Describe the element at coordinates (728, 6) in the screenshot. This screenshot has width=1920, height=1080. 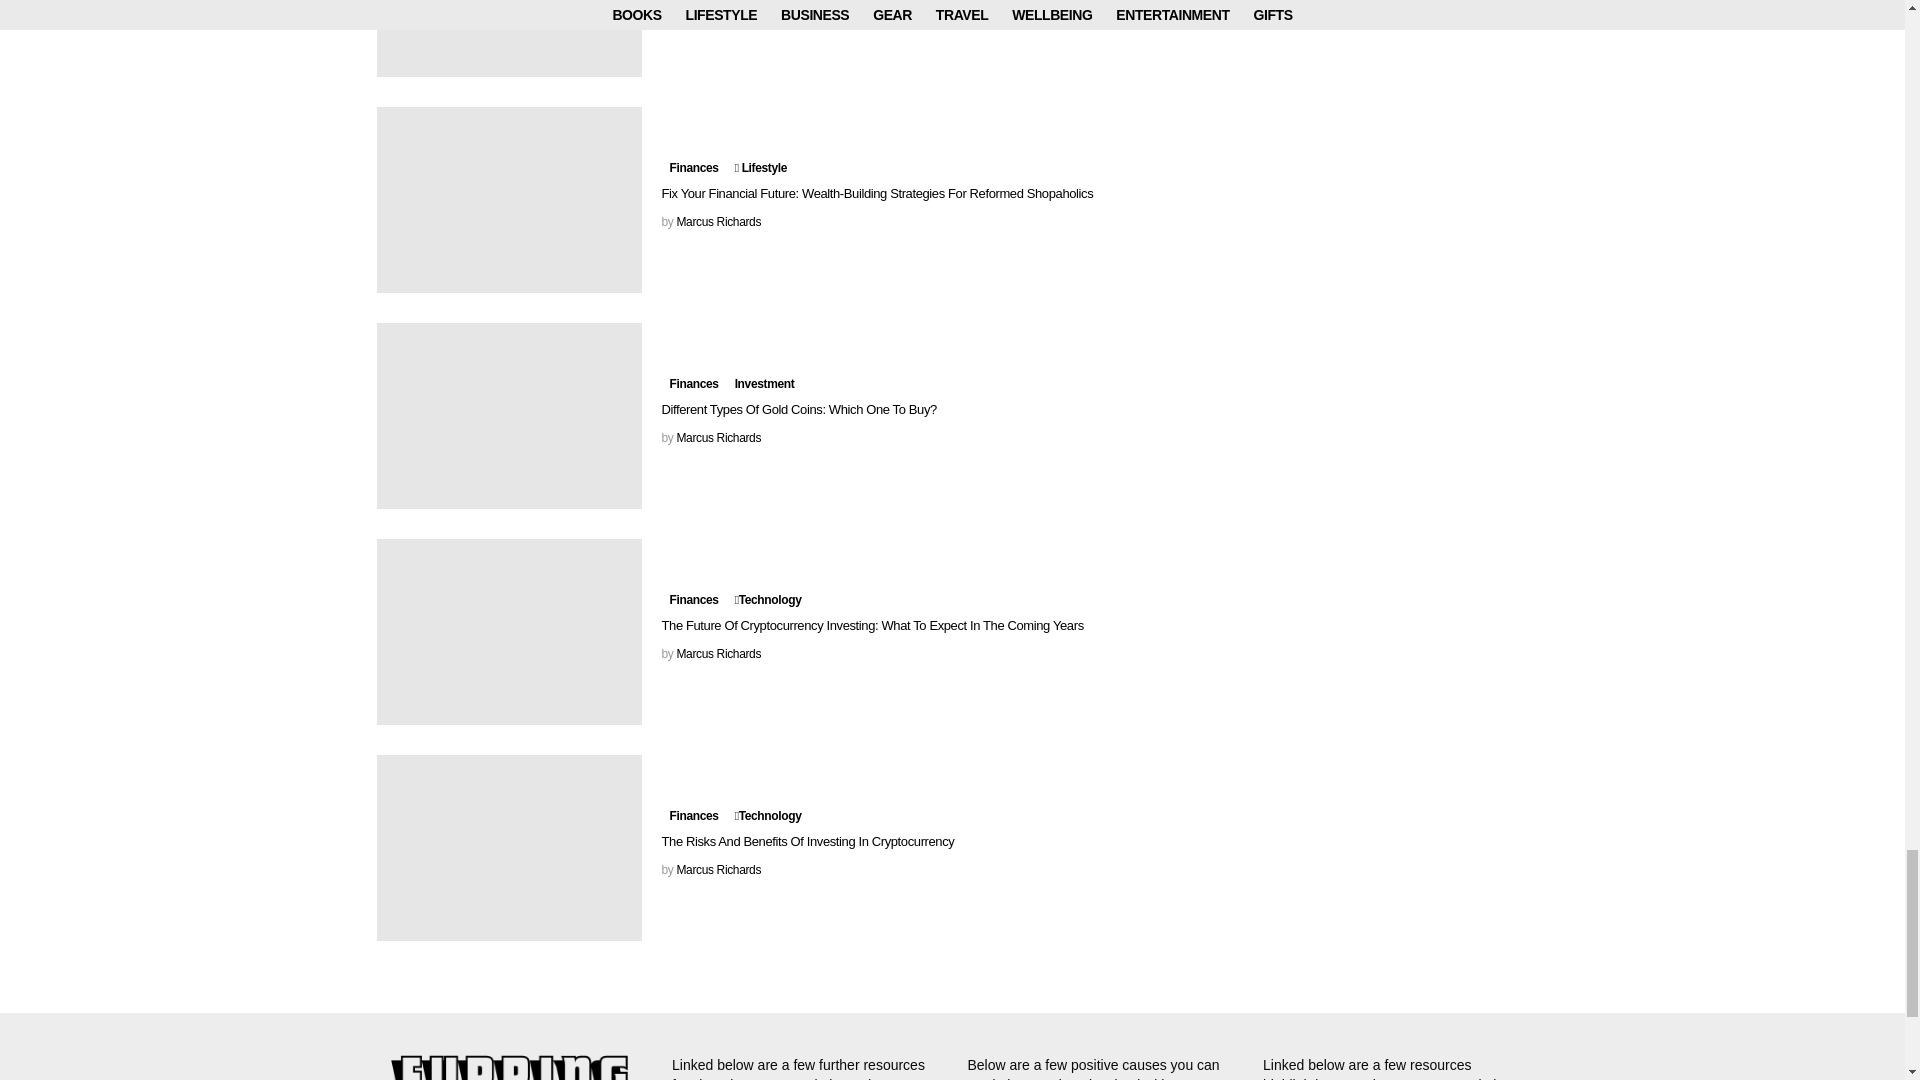
I see `Posts by Anna Maria Richards` at that location.